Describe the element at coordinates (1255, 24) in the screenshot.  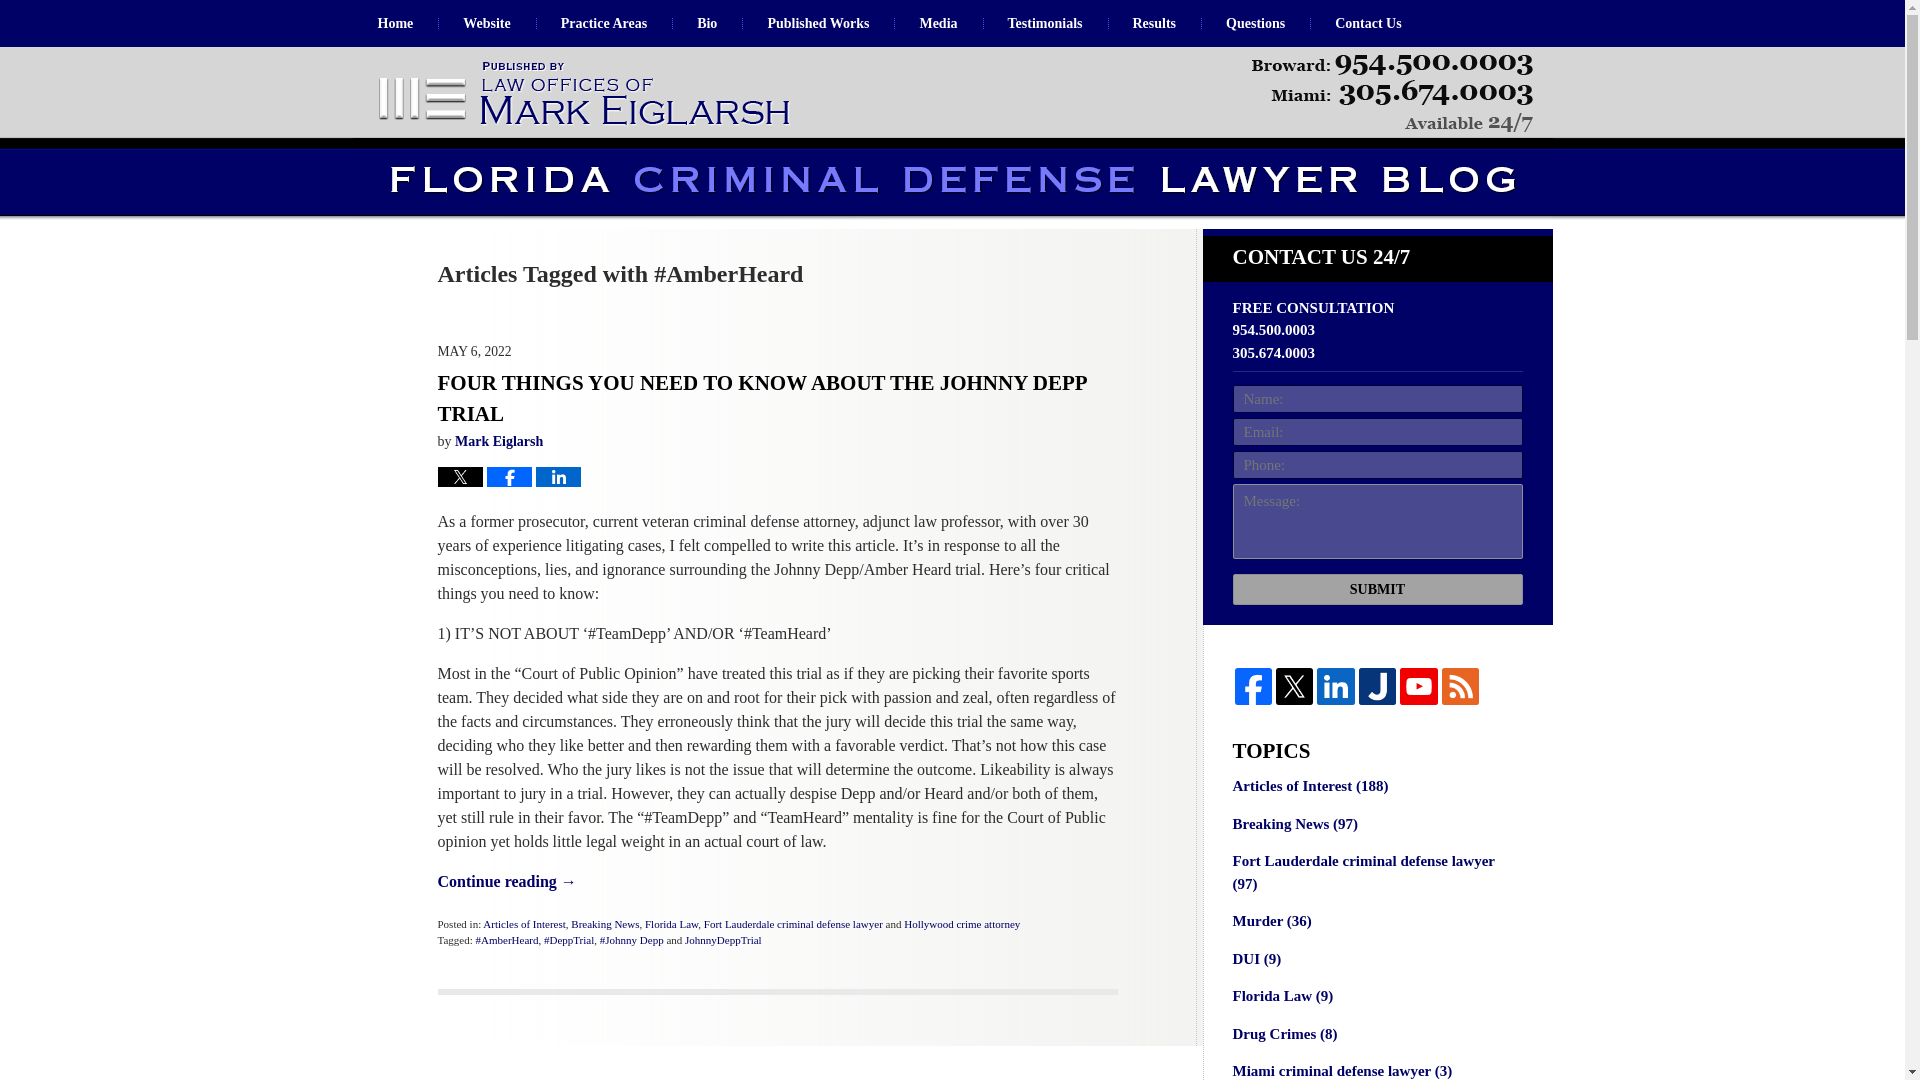
I see `Questions` at that location.